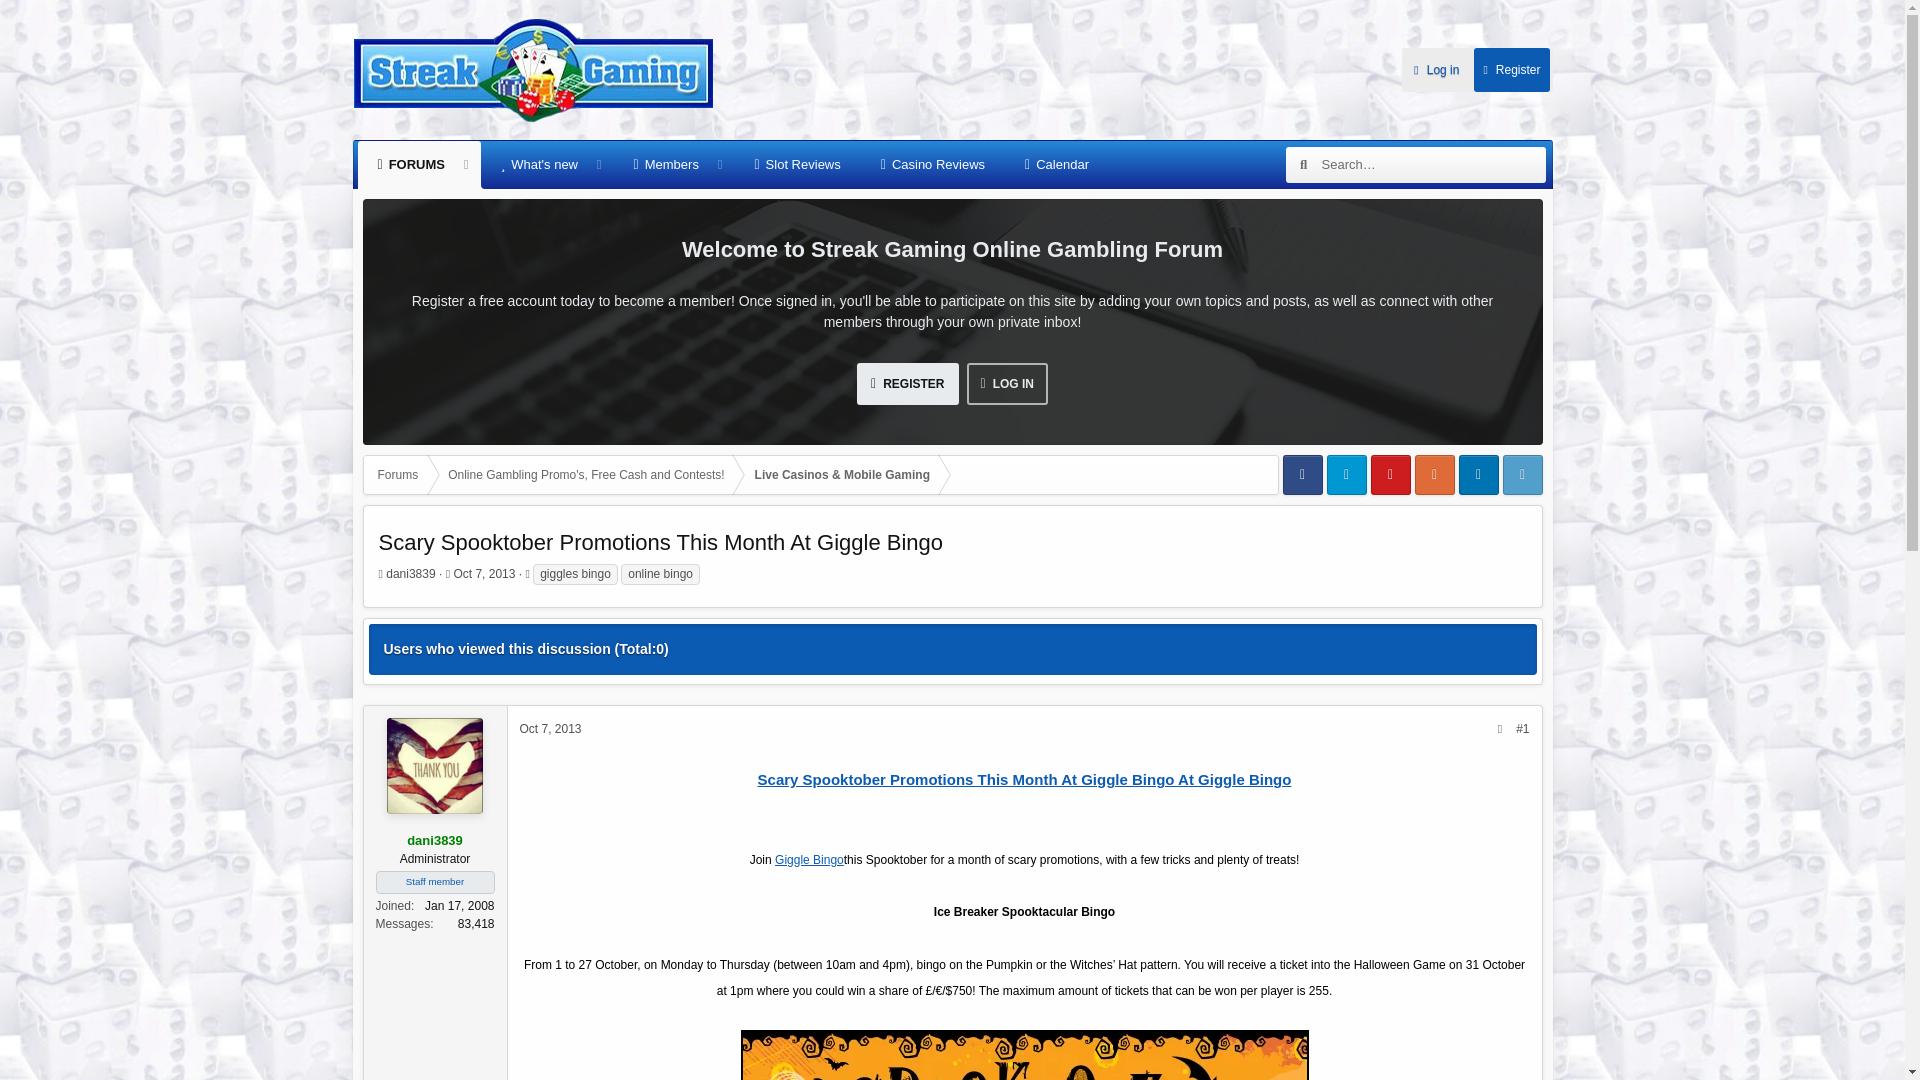 This screenshot has height=1080, width=1920. I want to click on Casino Reviews, so click(932, 165).